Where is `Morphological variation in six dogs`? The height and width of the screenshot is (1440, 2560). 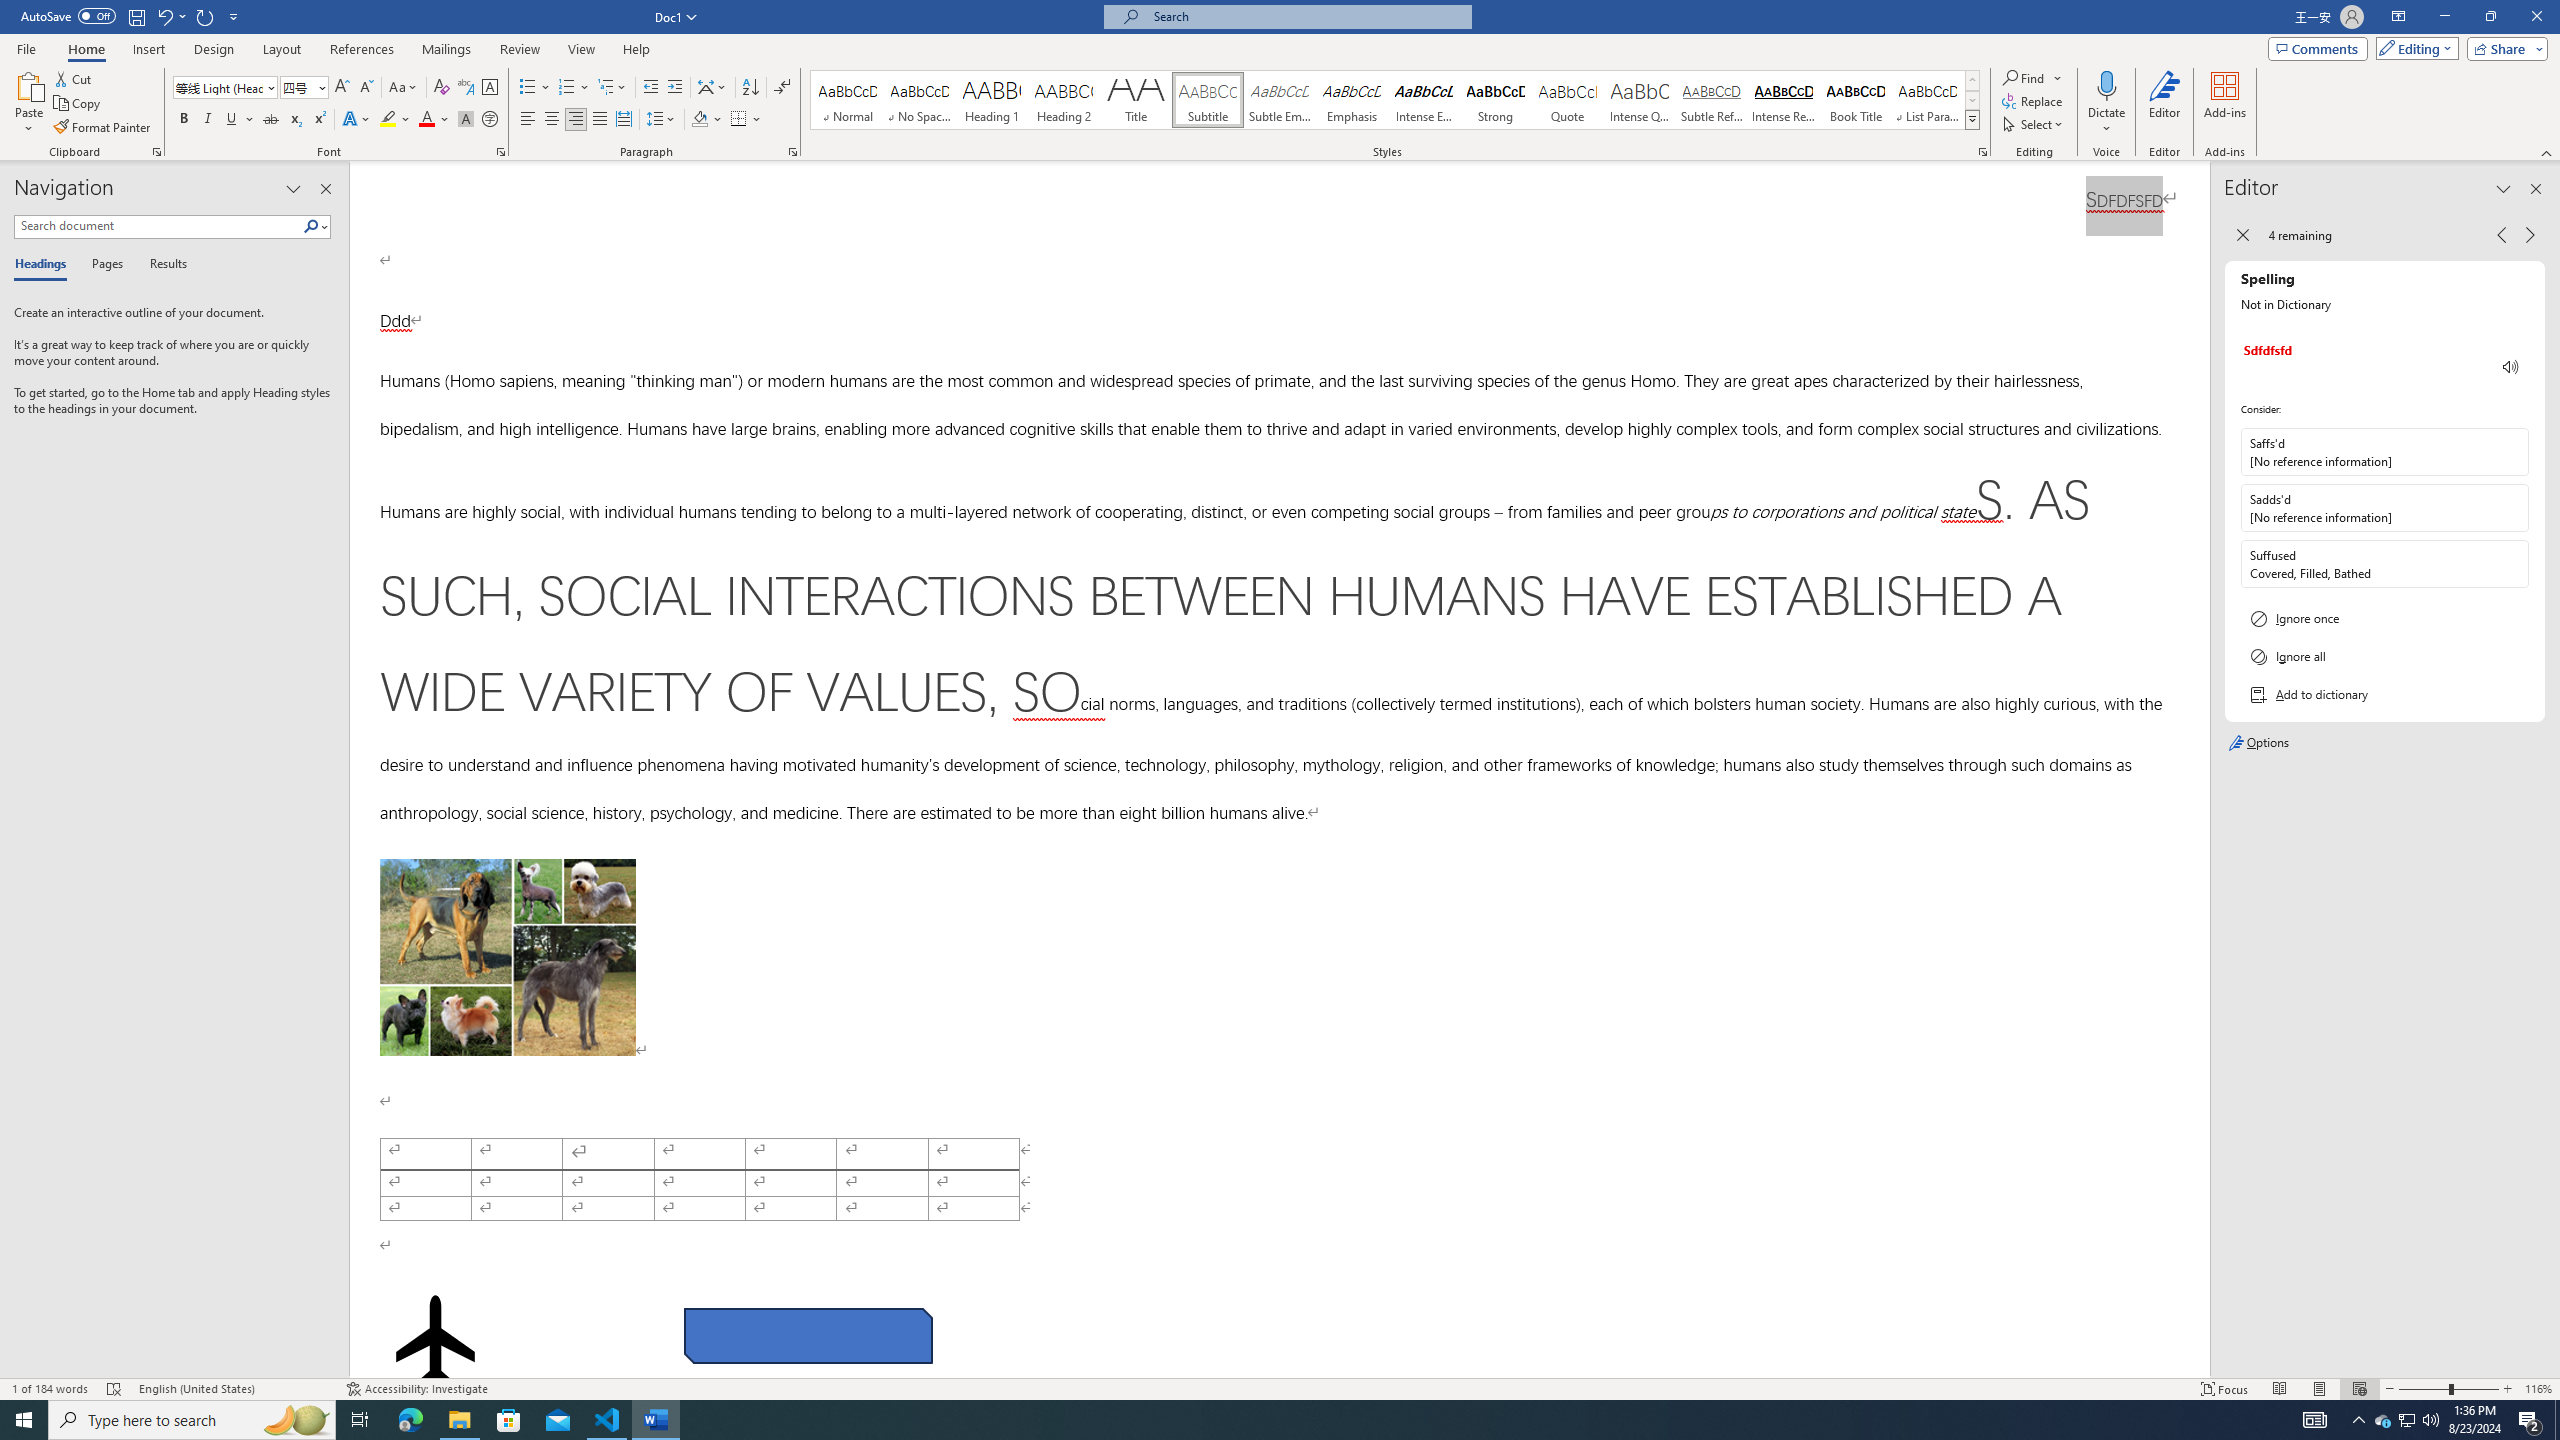 Morphological variation in six dogs is located at coordinates (506, 957).